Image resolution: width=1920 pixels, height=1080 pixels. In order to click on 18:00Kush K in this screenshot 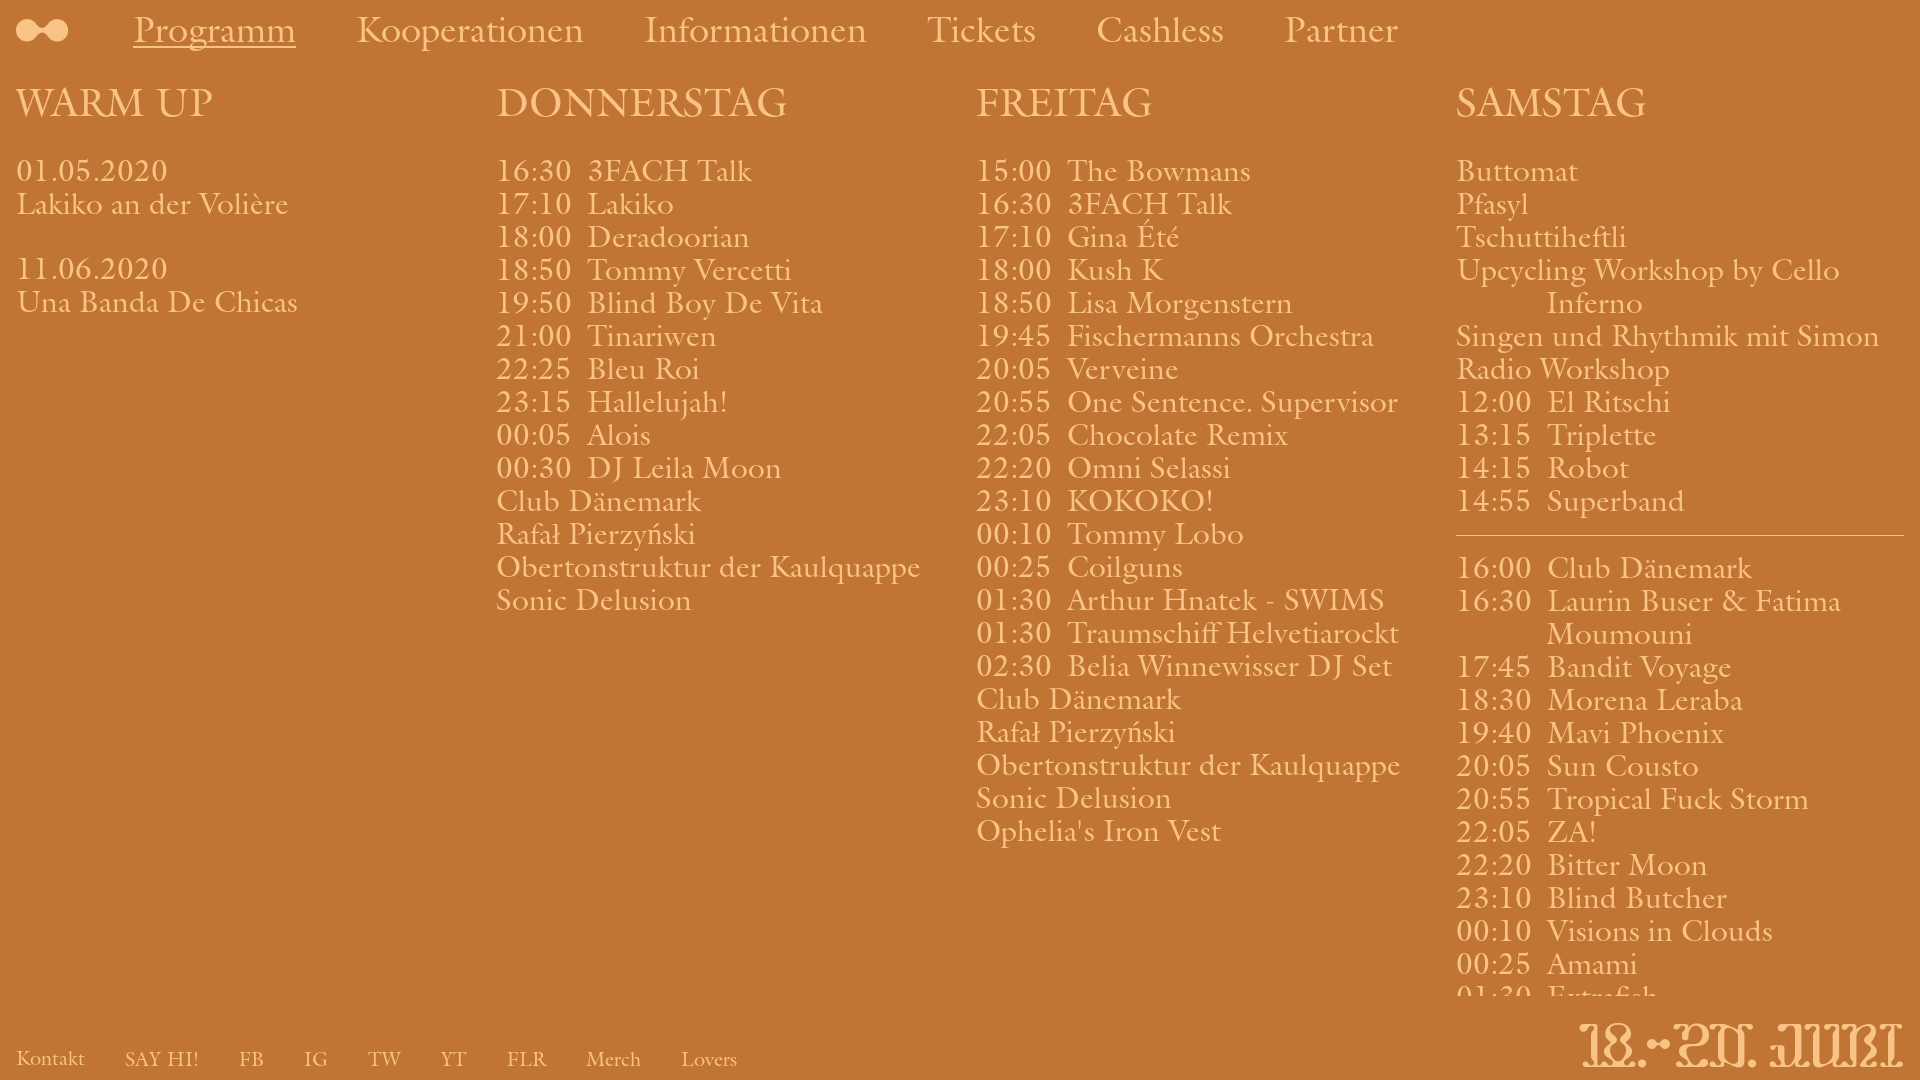, I will do `click(1200, 270)`.